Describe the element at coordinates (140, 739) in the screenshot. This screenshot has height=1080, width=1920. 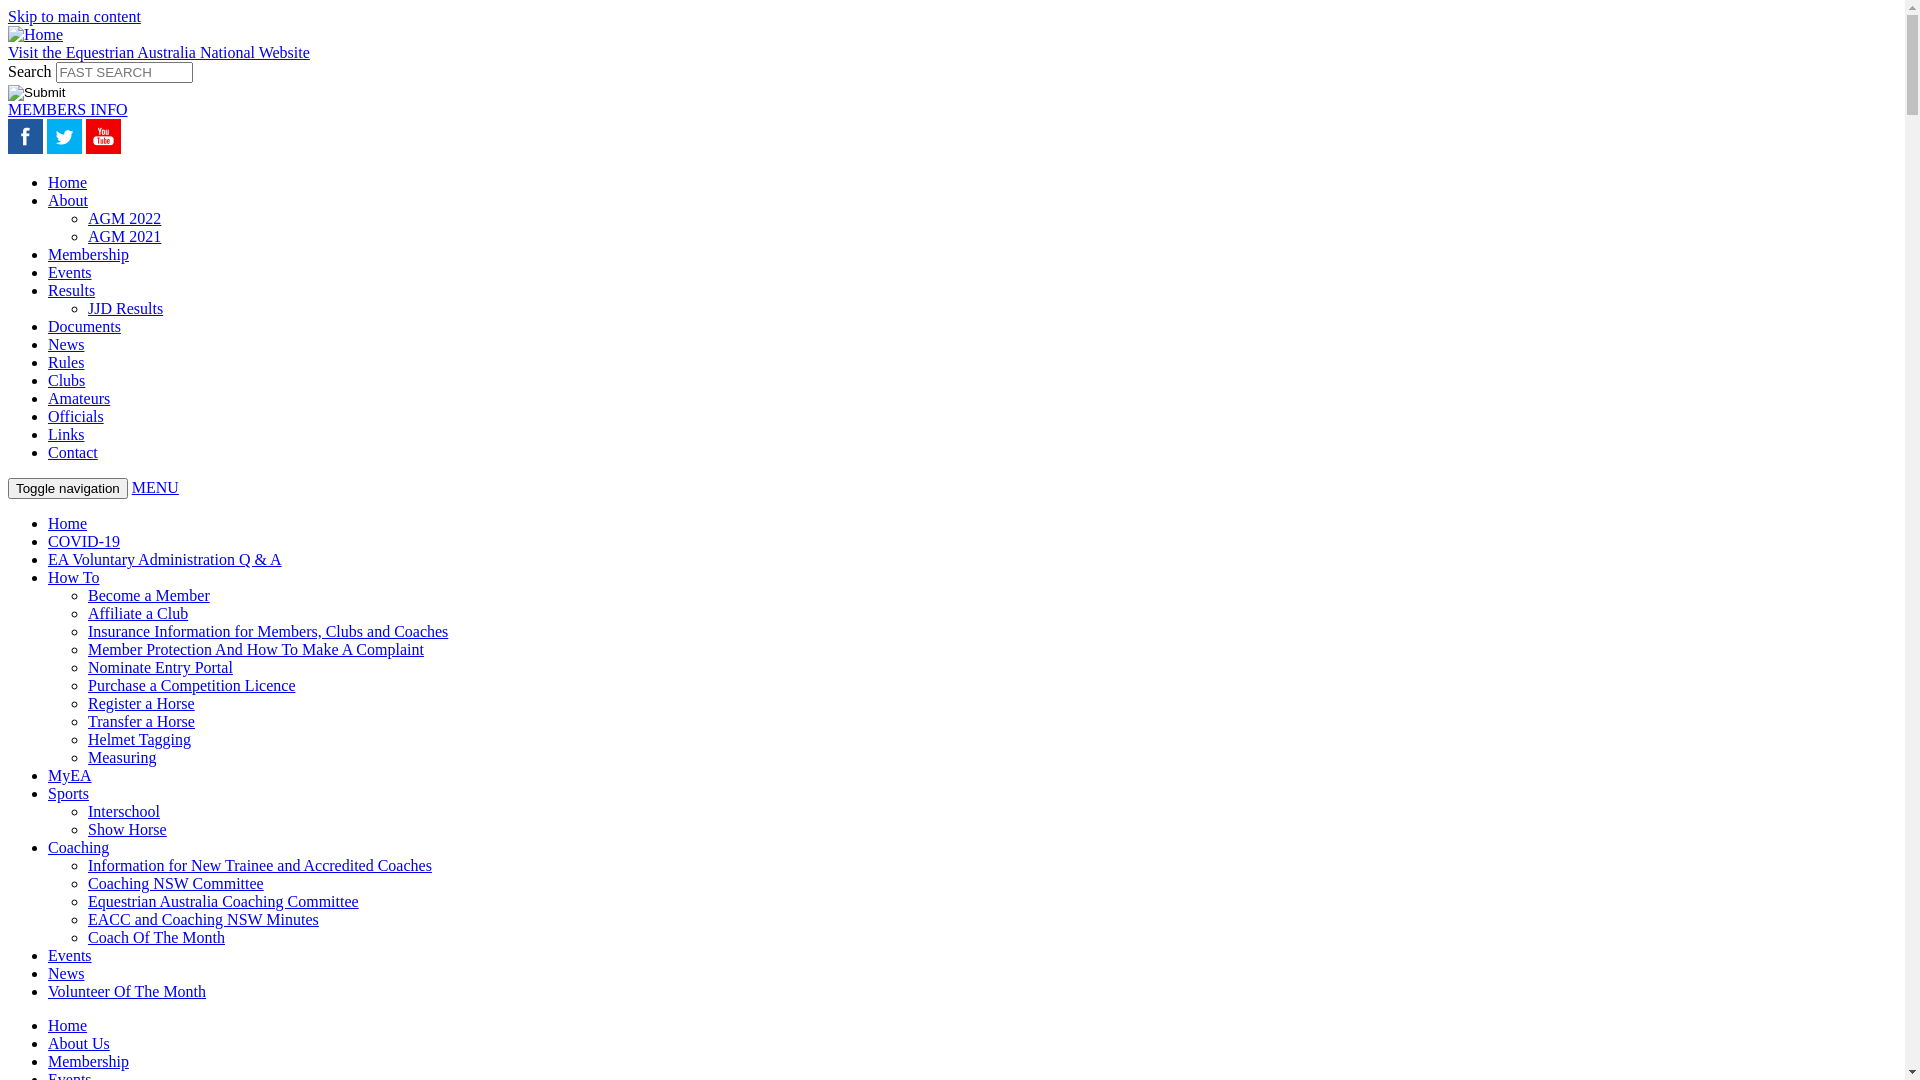
I see `Helmet Tagging` at that location.